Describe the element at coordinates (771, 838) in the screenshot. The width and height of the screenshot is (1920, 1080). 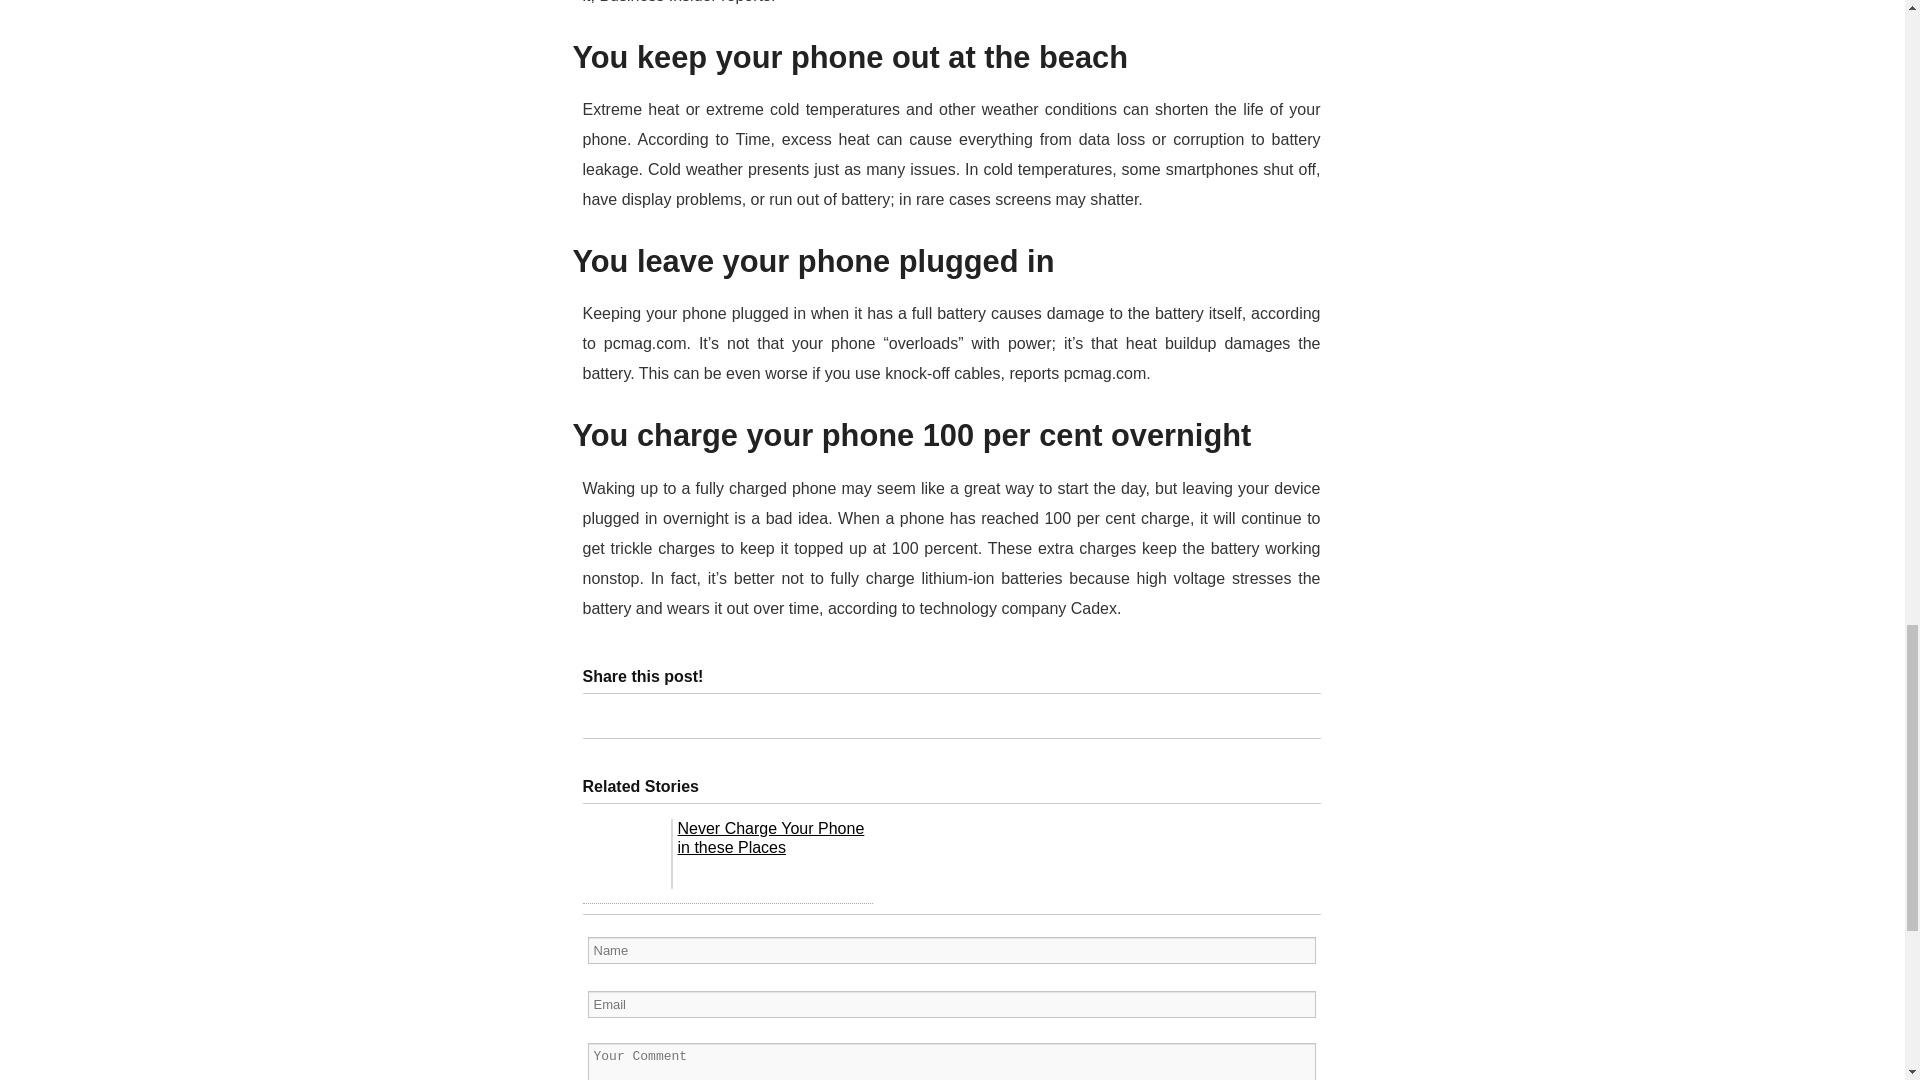
I see `Never Charge Your Phone in these Places` at that location.